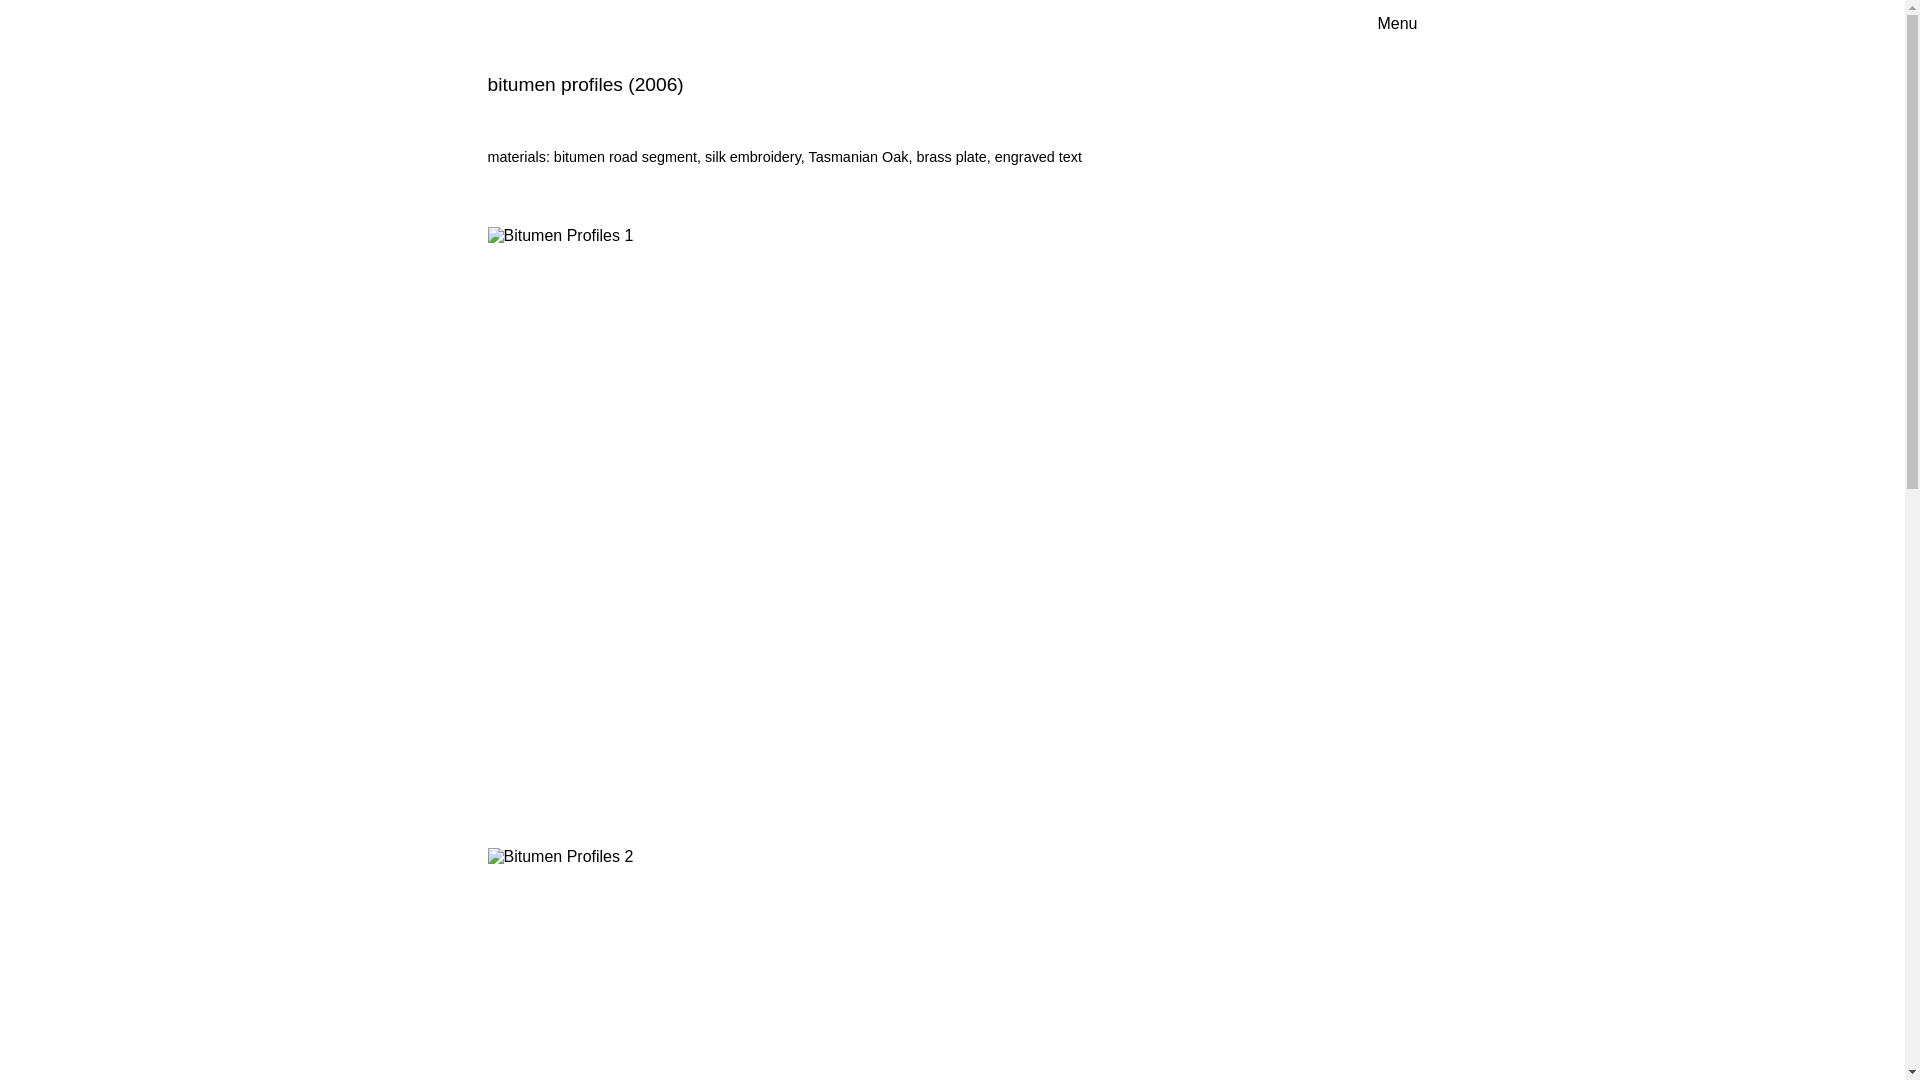 This screenshot has width=1920, height=1080. Describe the element at coordinates (586, 84) in the screenshot. I see `bitumen profiles (2006)` at that location.